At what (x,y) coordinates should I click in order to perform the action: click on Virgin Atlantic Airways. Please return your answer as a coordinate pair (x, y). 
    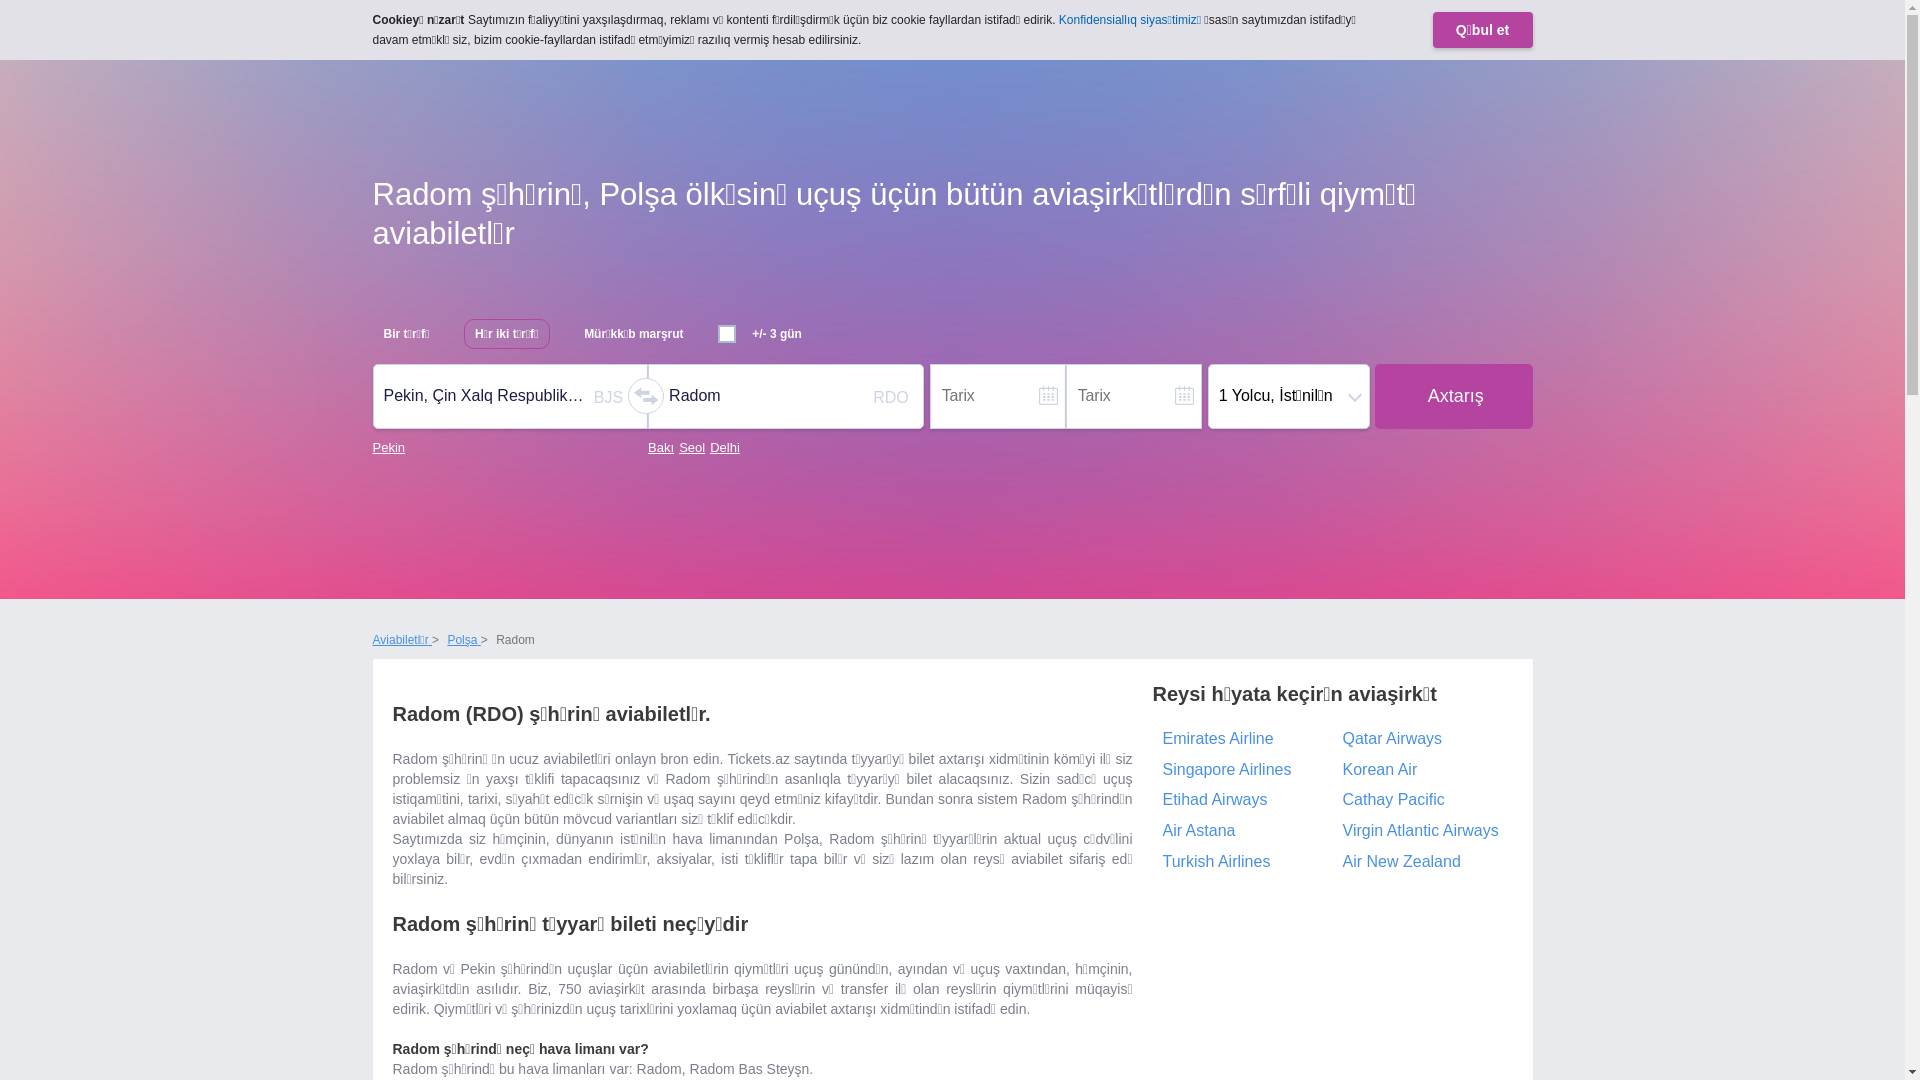
    Looking at the image, I should click on (1422, 832).